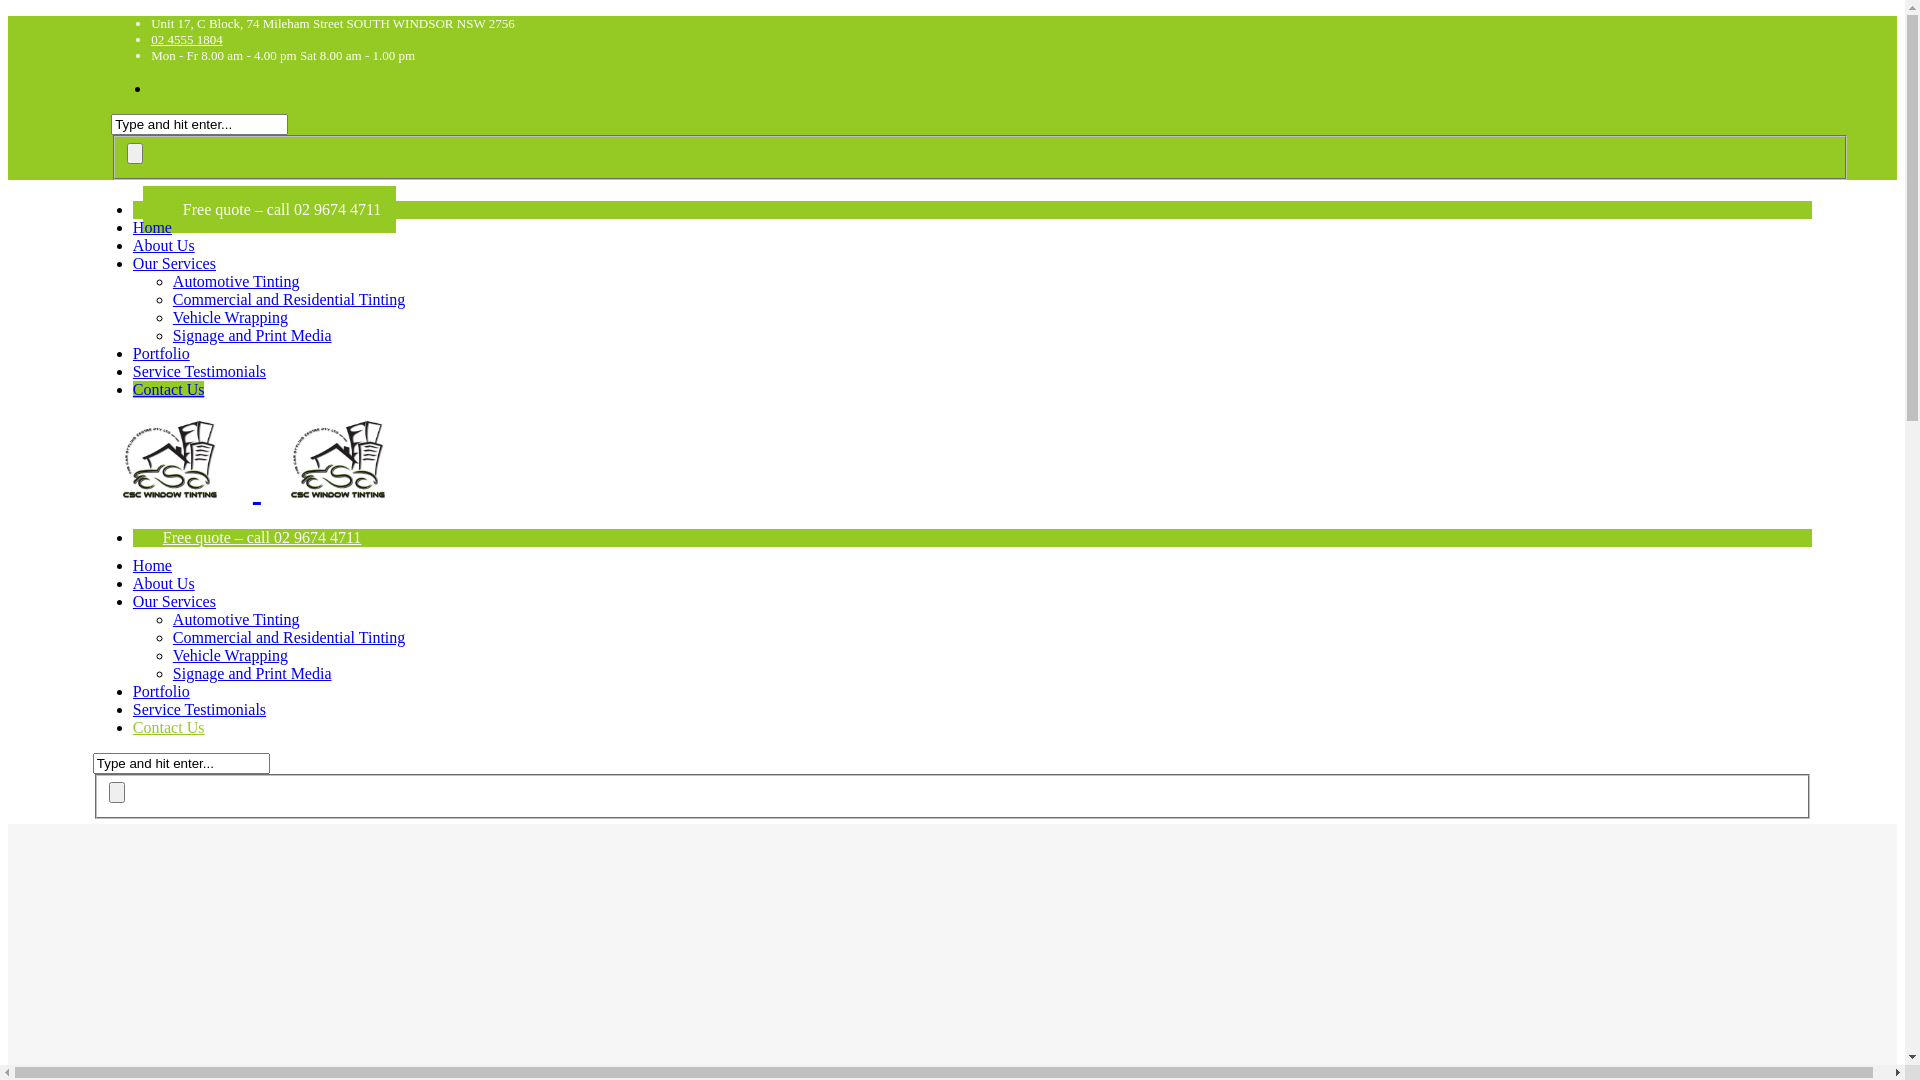  What do you see at coordinates (164, 246) in the screenshot?
I see `About Us` at bounding box center [164, 246].